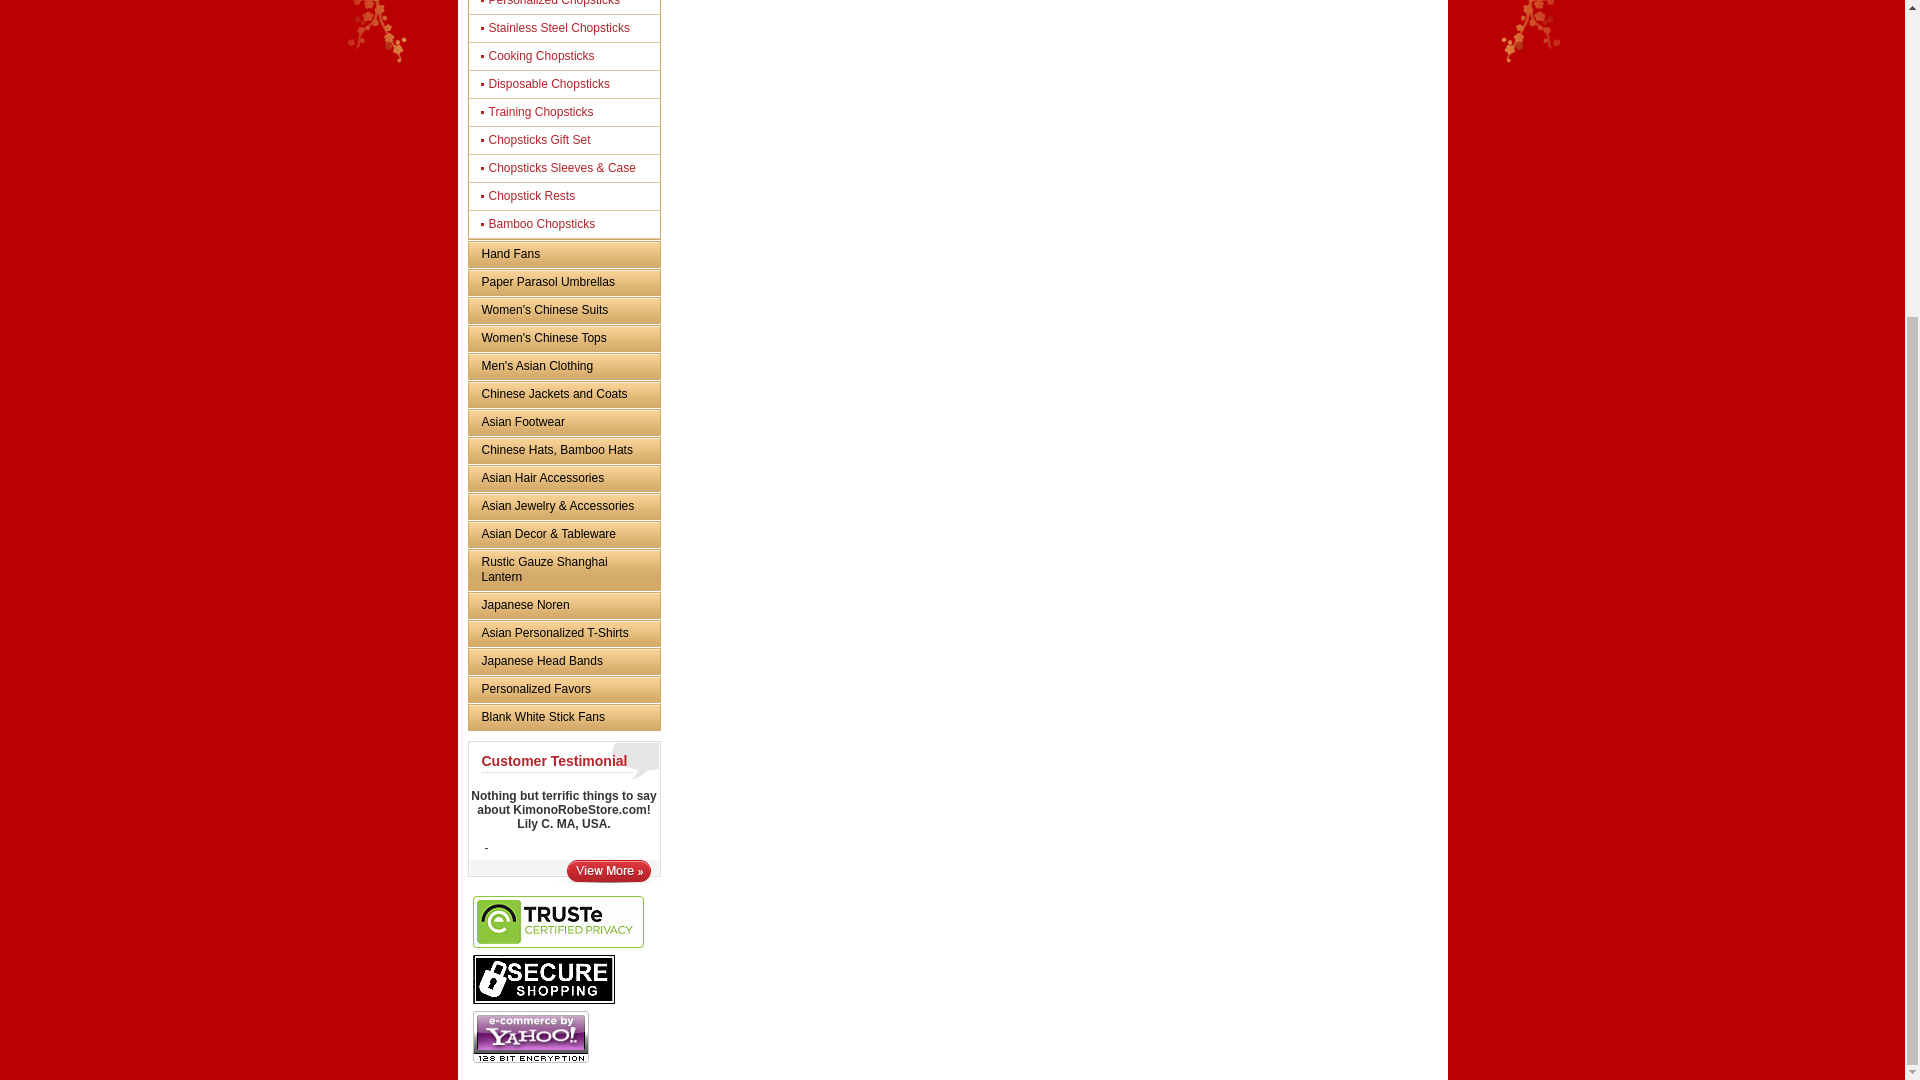 The image size is (1920, 1080). What do you see at coordinates (563, 633) in the screenshot?
I see `Asian Personalized T-Shirts` at bounding box center [563, 633].